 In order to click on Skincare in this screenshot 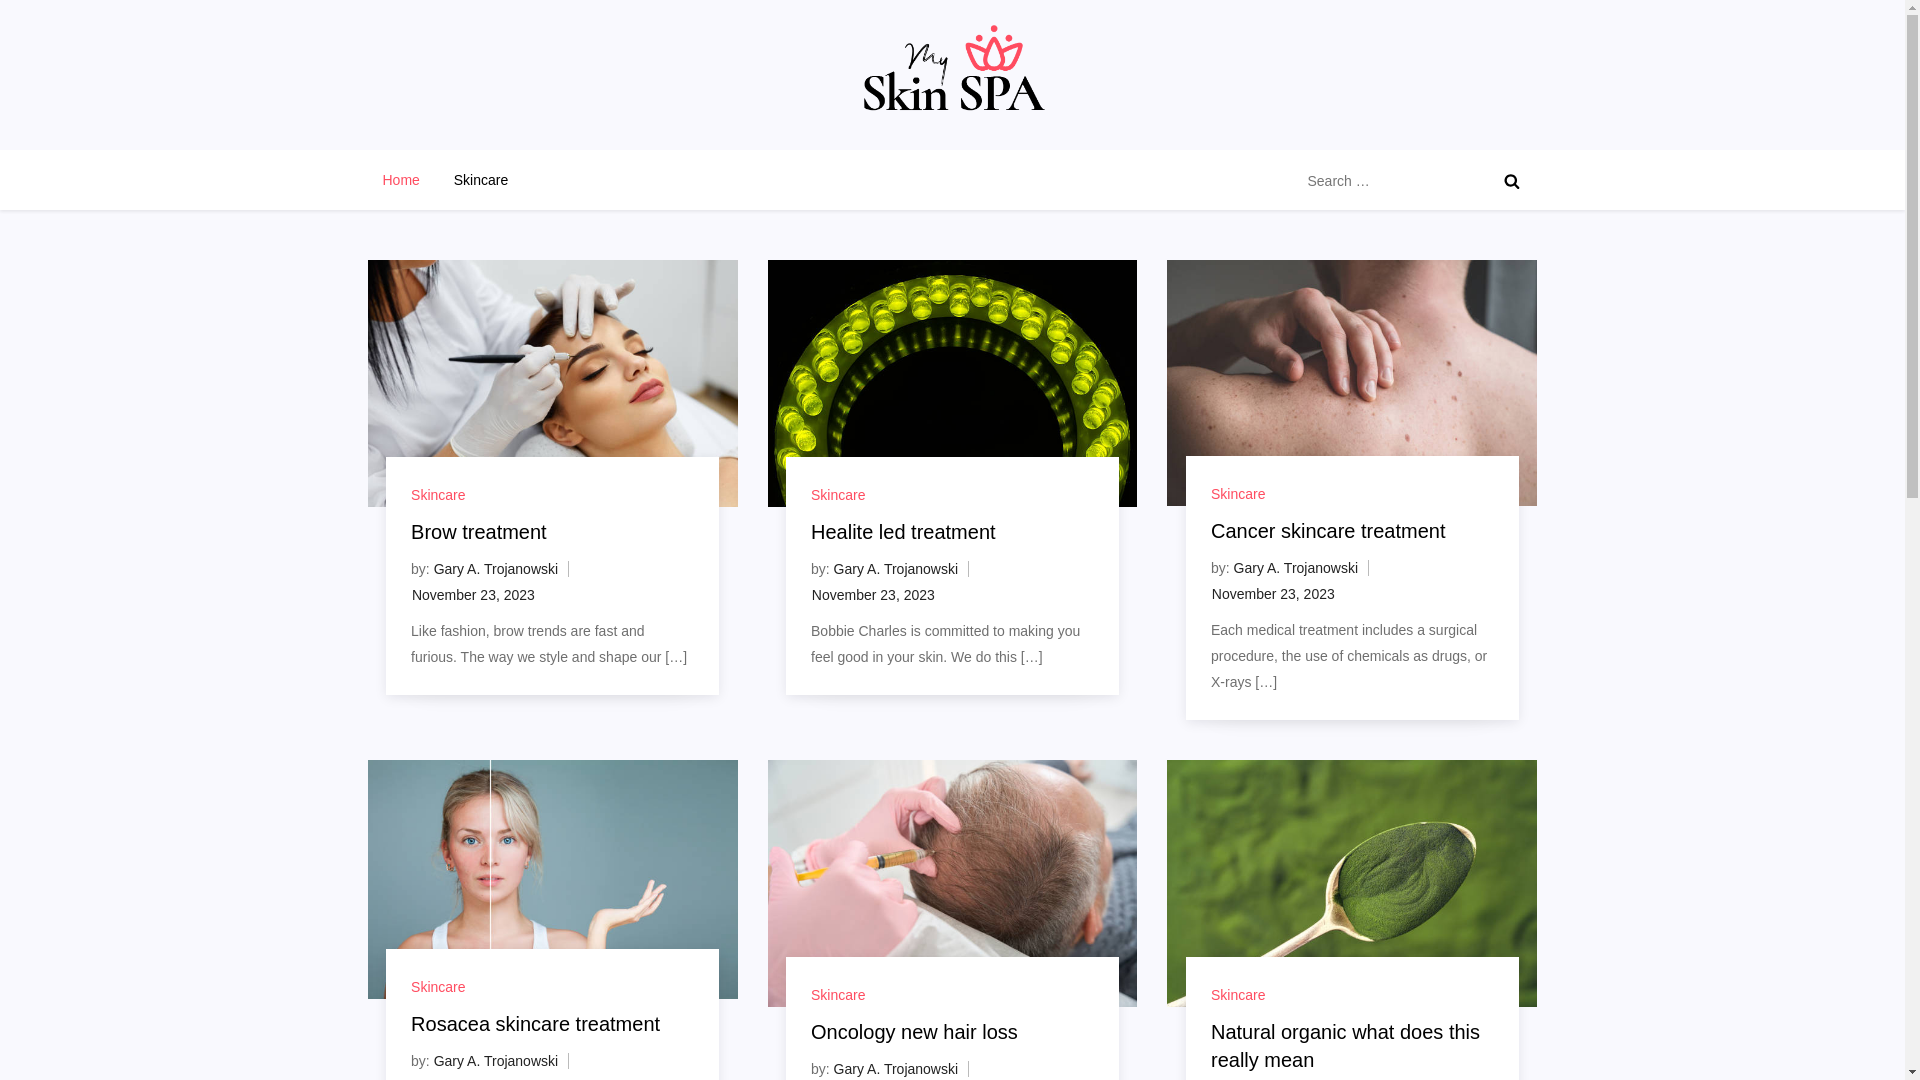, I will do `click(481, 180)`.